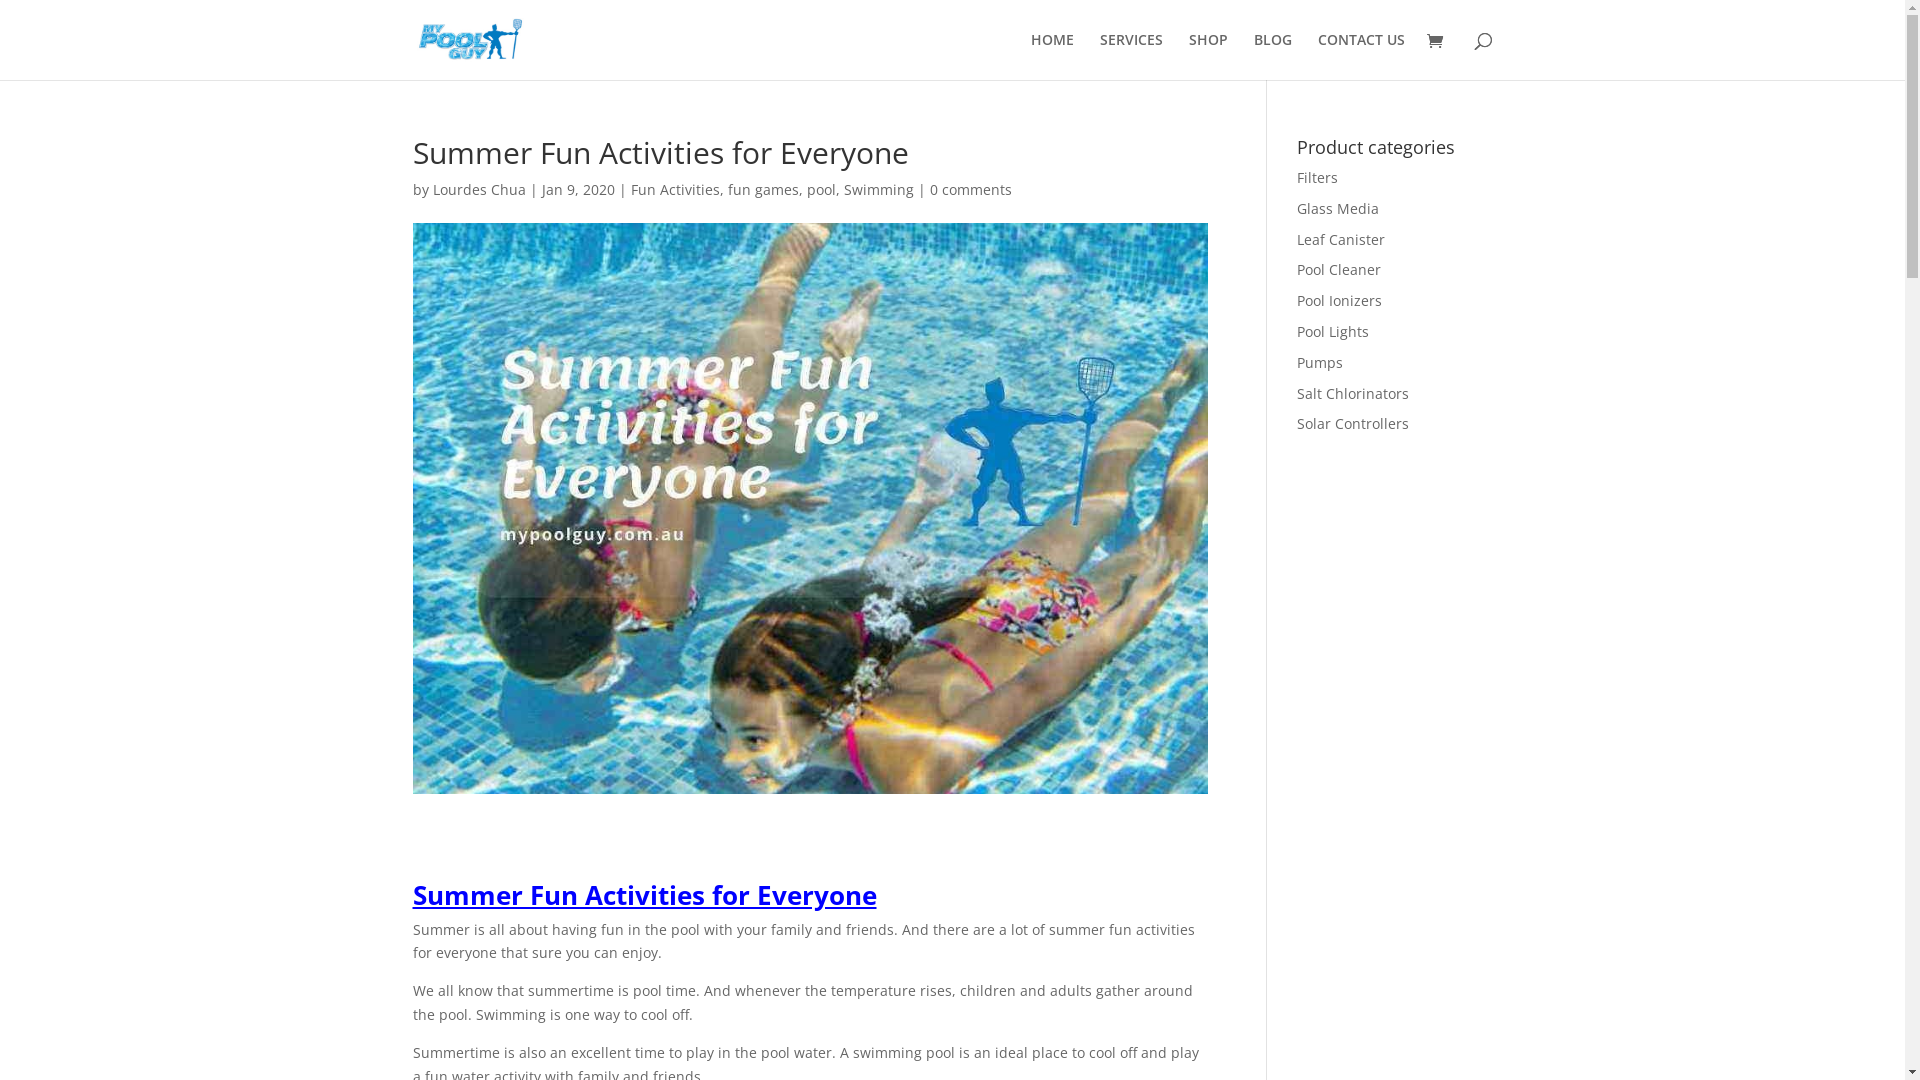  I want to click on Filters, so click(1318, 177).